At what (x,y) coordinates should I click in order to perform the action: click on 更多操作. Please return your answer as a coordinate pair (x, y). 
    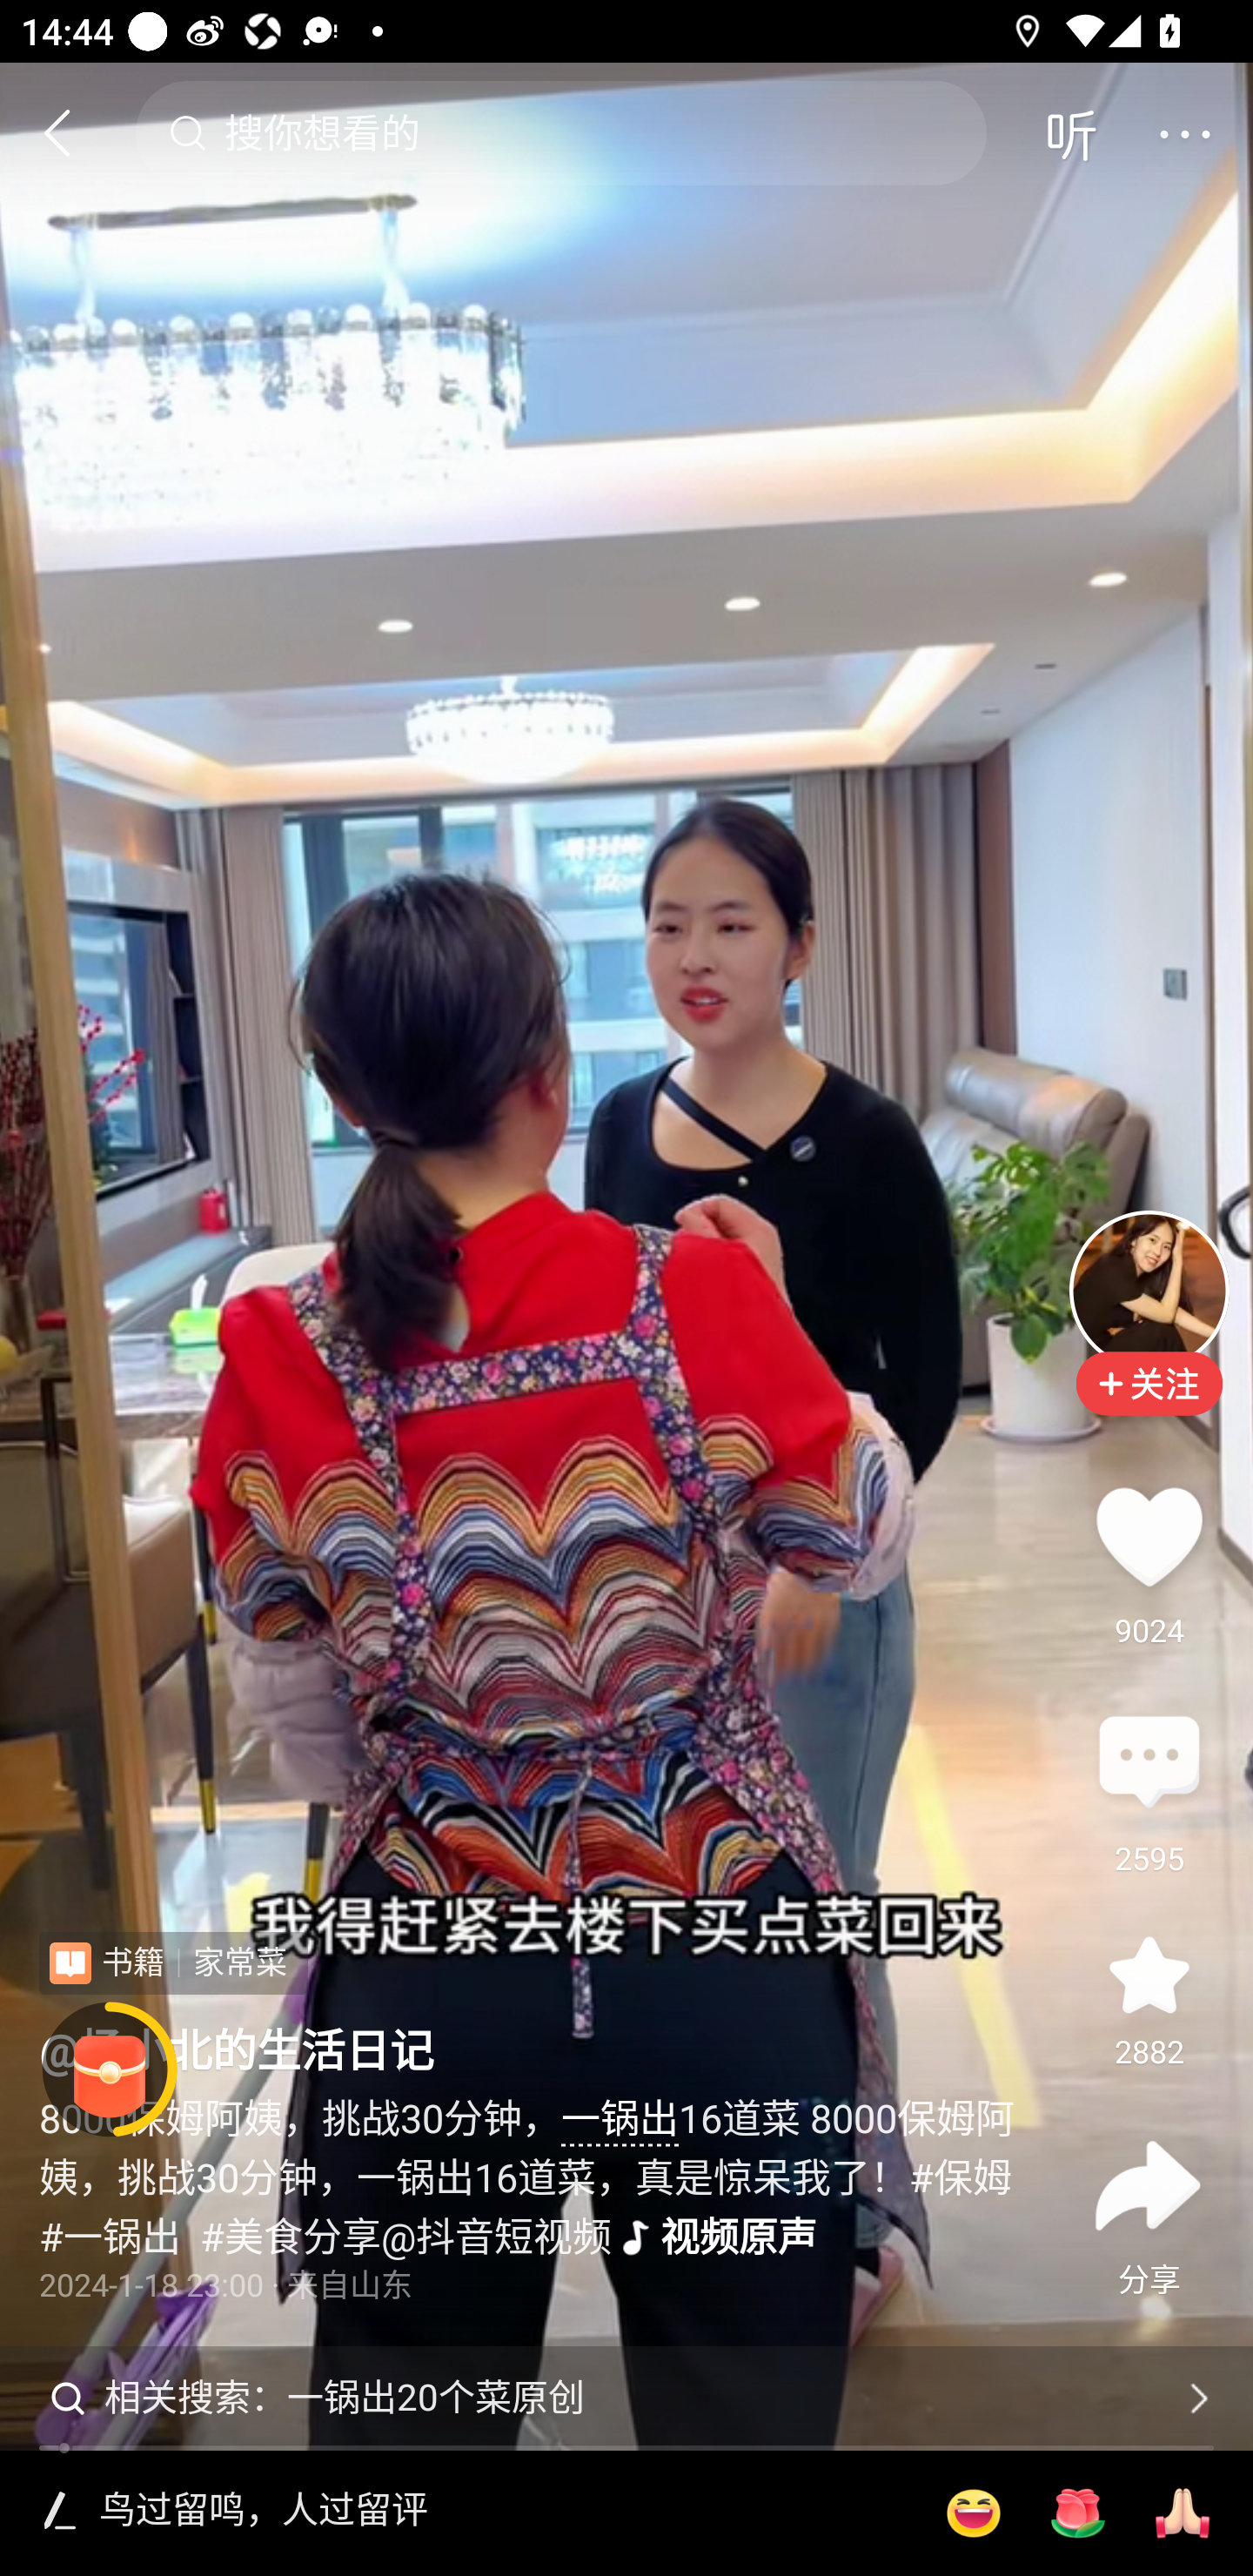
    Looking at the image, I should click on (1184, 132).